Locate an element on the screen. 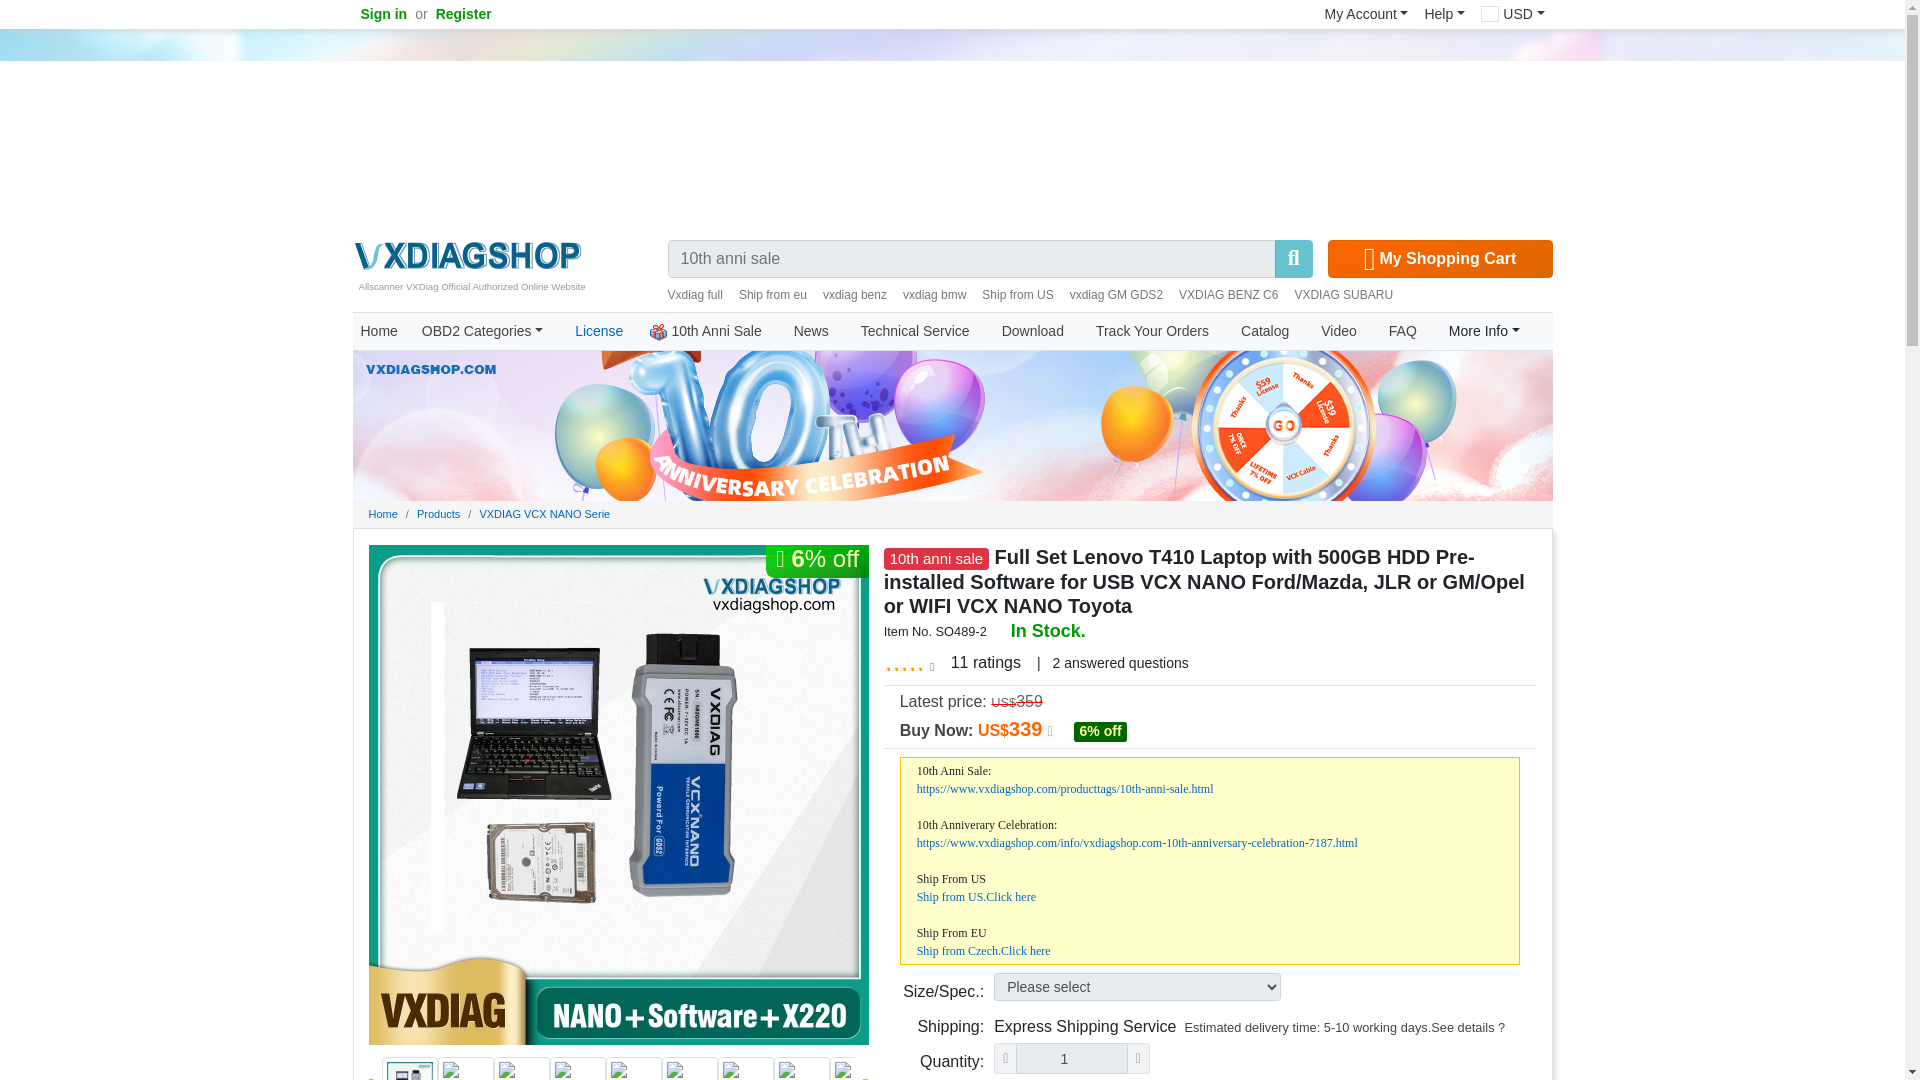  VXDIAG BENZ C6 is located at coordinates (1228, 295).